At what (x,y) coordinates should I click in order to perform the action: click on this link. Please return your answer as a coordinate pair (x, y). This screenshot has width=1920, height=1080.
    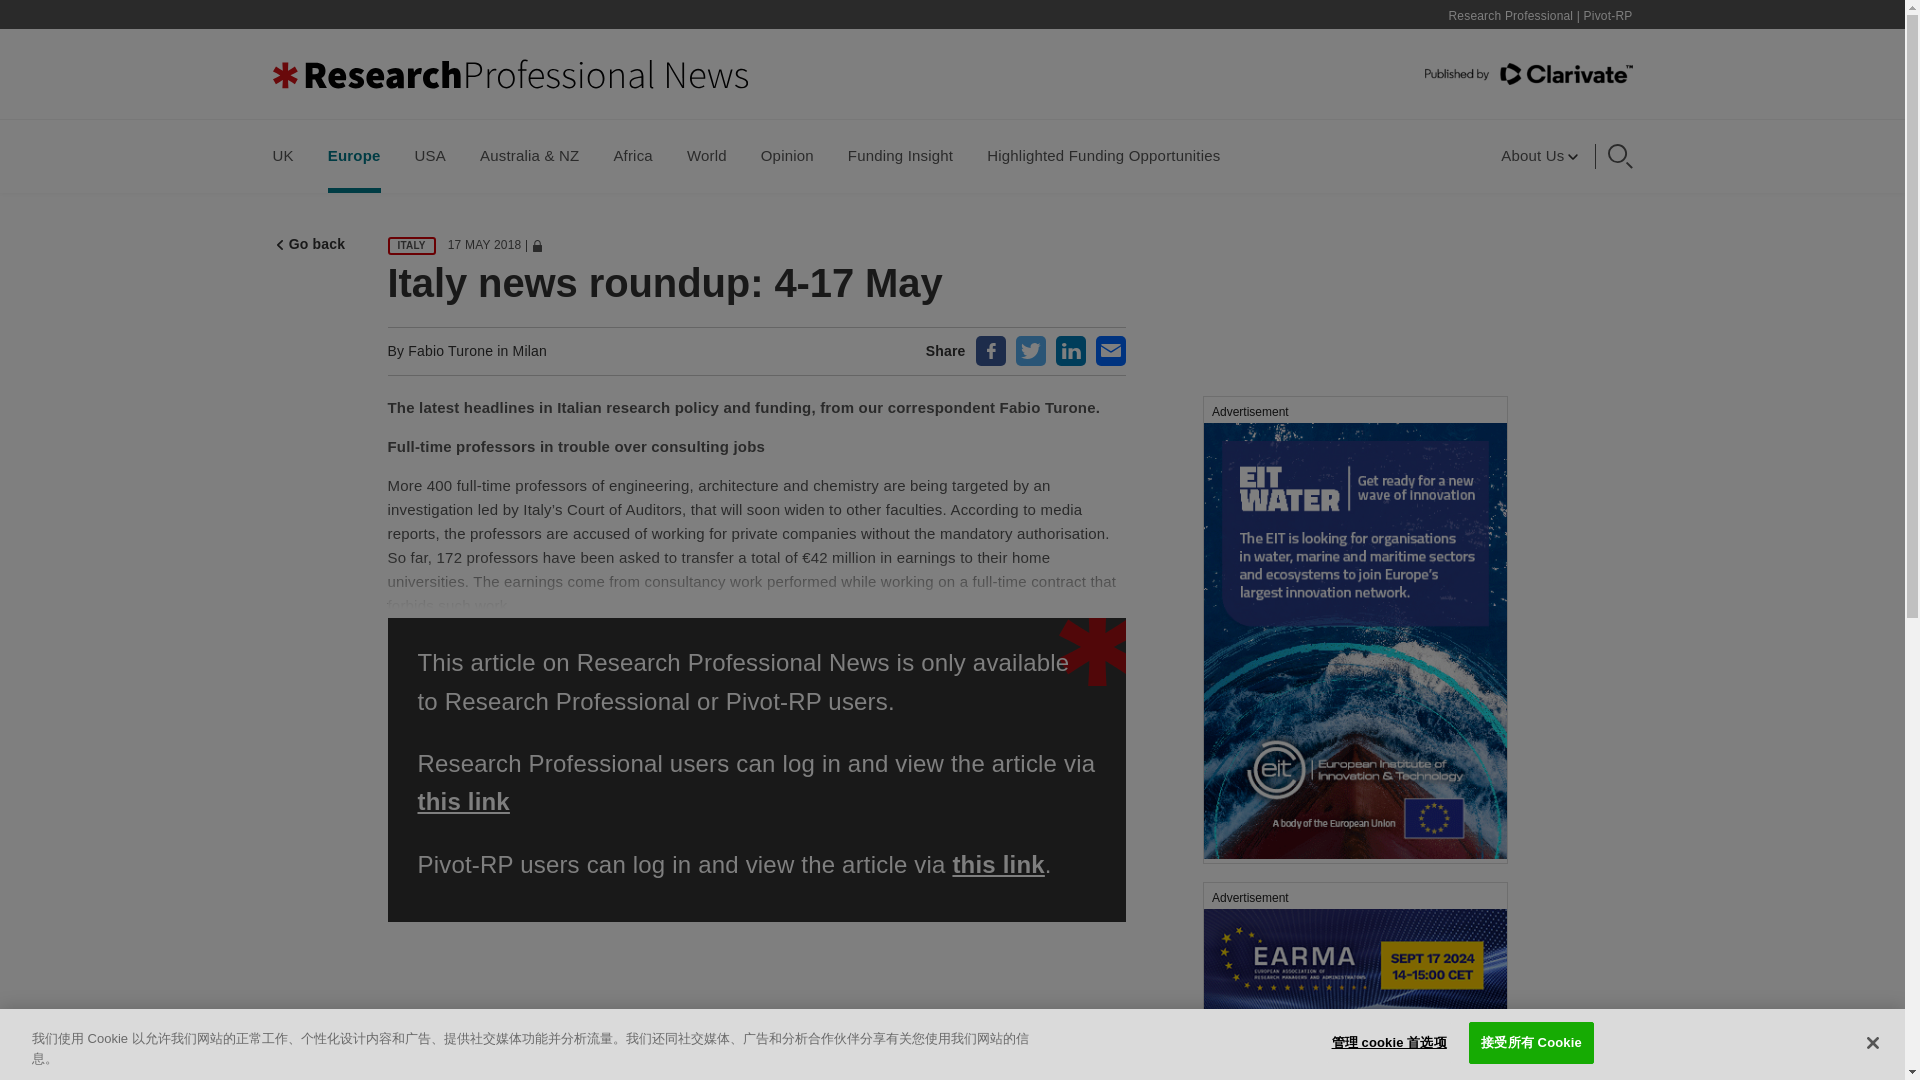
    Looking at the image, I should click on (998, 864).